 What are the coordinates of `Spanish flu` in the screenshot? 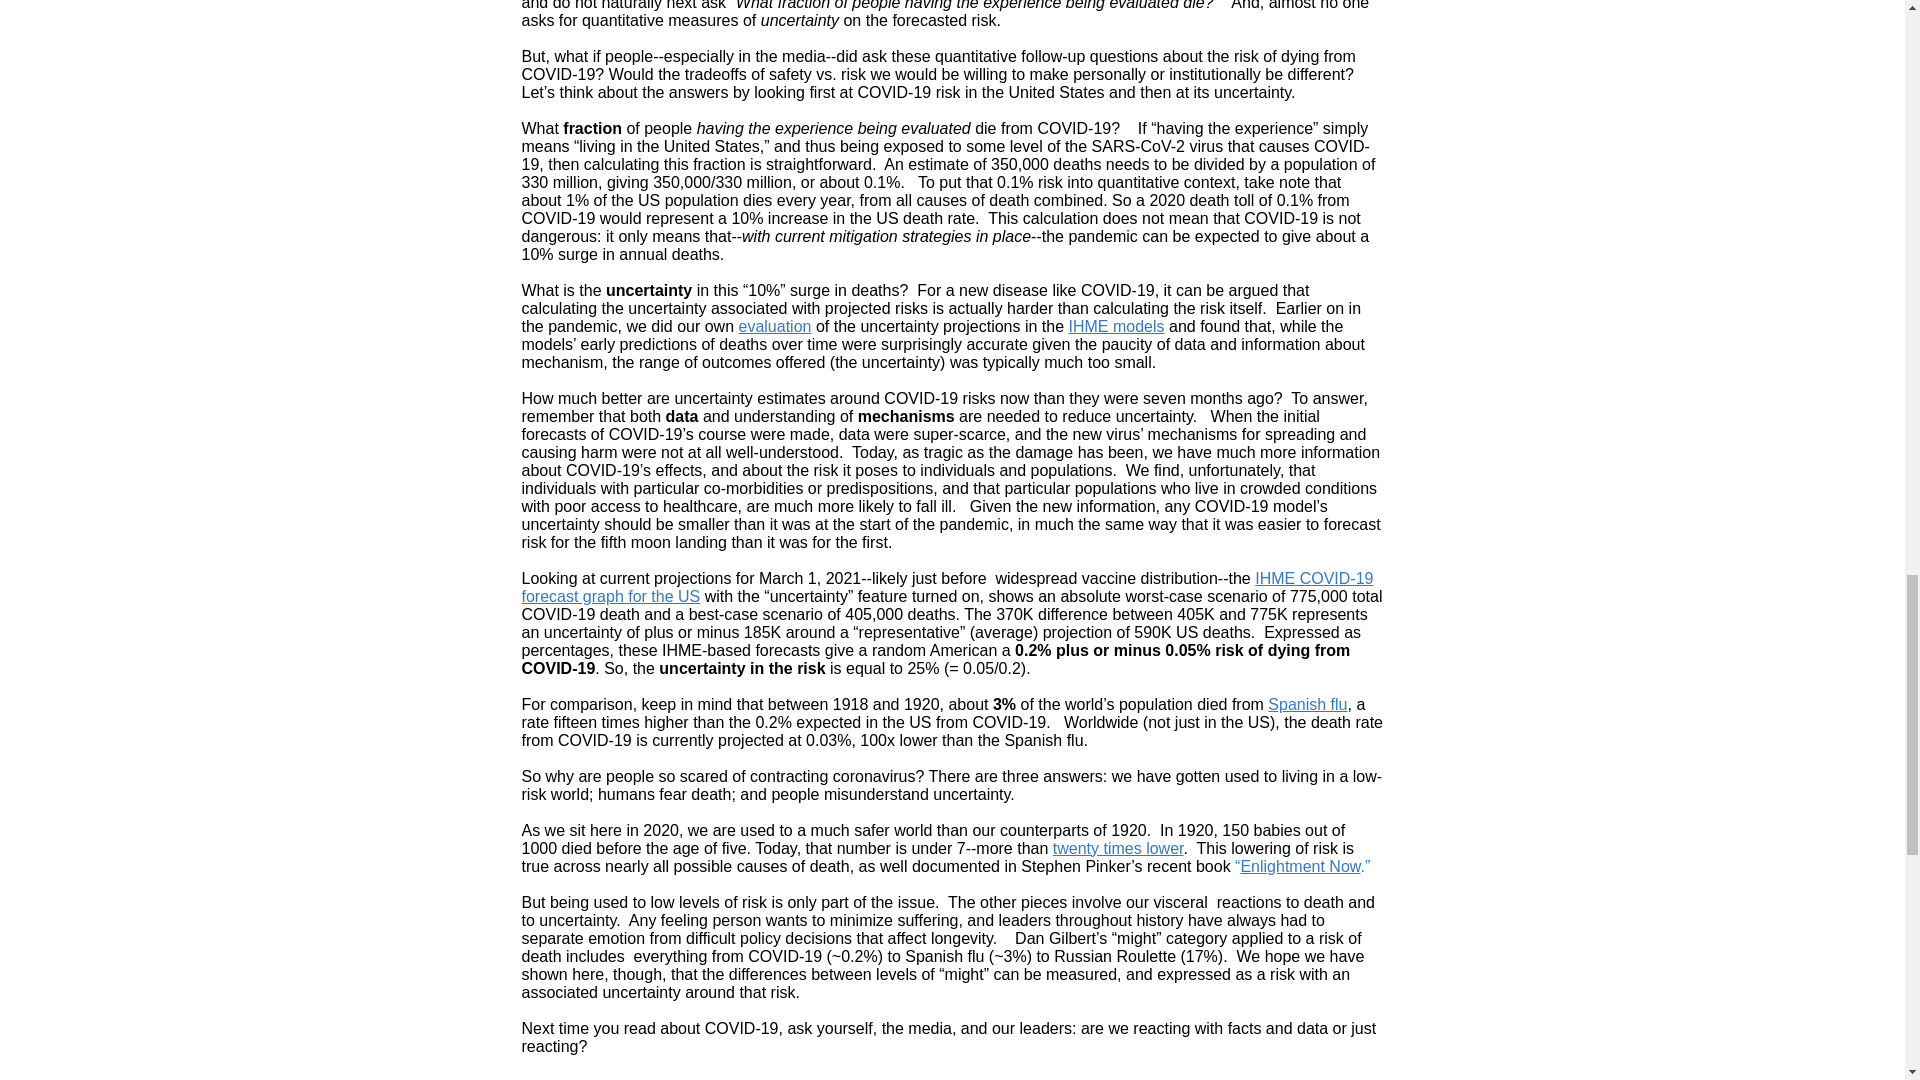 It's located at (1307, 704).